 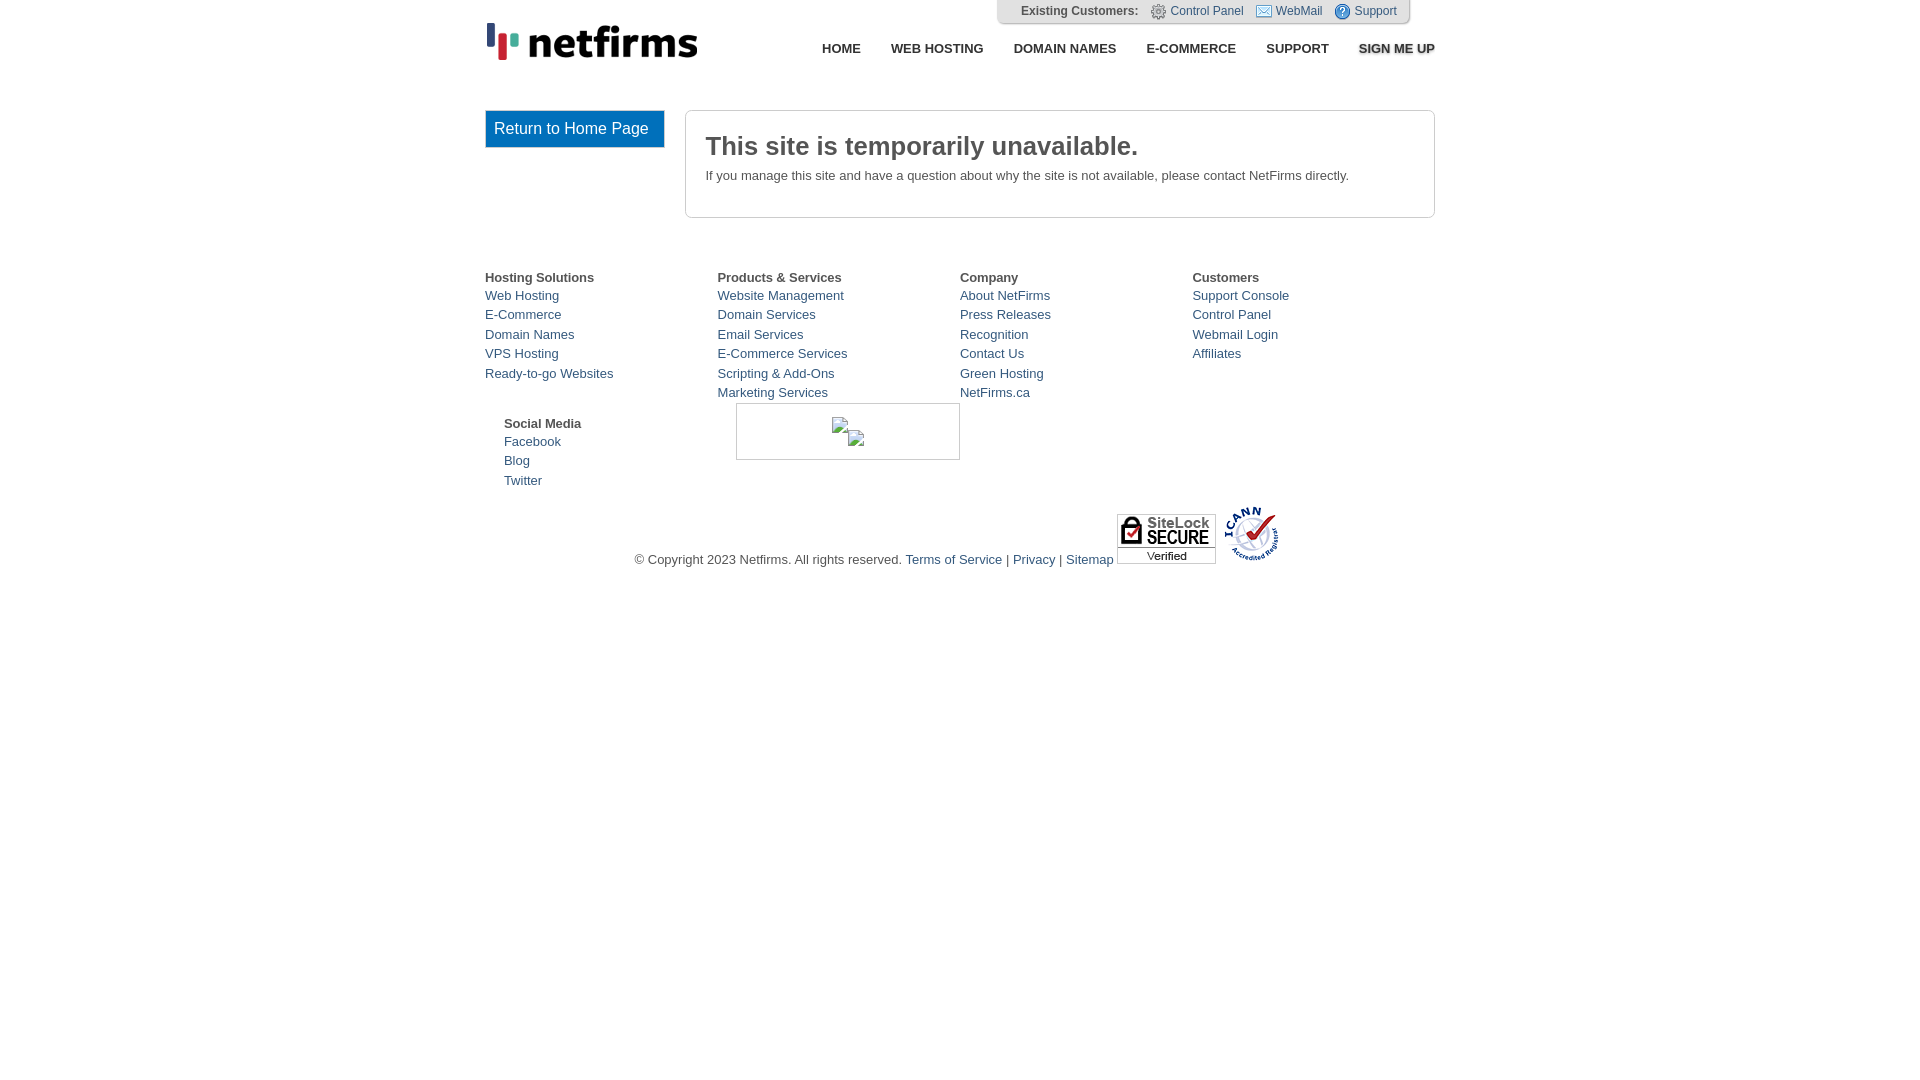 What do you see at coordinates (530, 334) in the screenshot?
I see `Domain Names` at bounding box center [530, 334].